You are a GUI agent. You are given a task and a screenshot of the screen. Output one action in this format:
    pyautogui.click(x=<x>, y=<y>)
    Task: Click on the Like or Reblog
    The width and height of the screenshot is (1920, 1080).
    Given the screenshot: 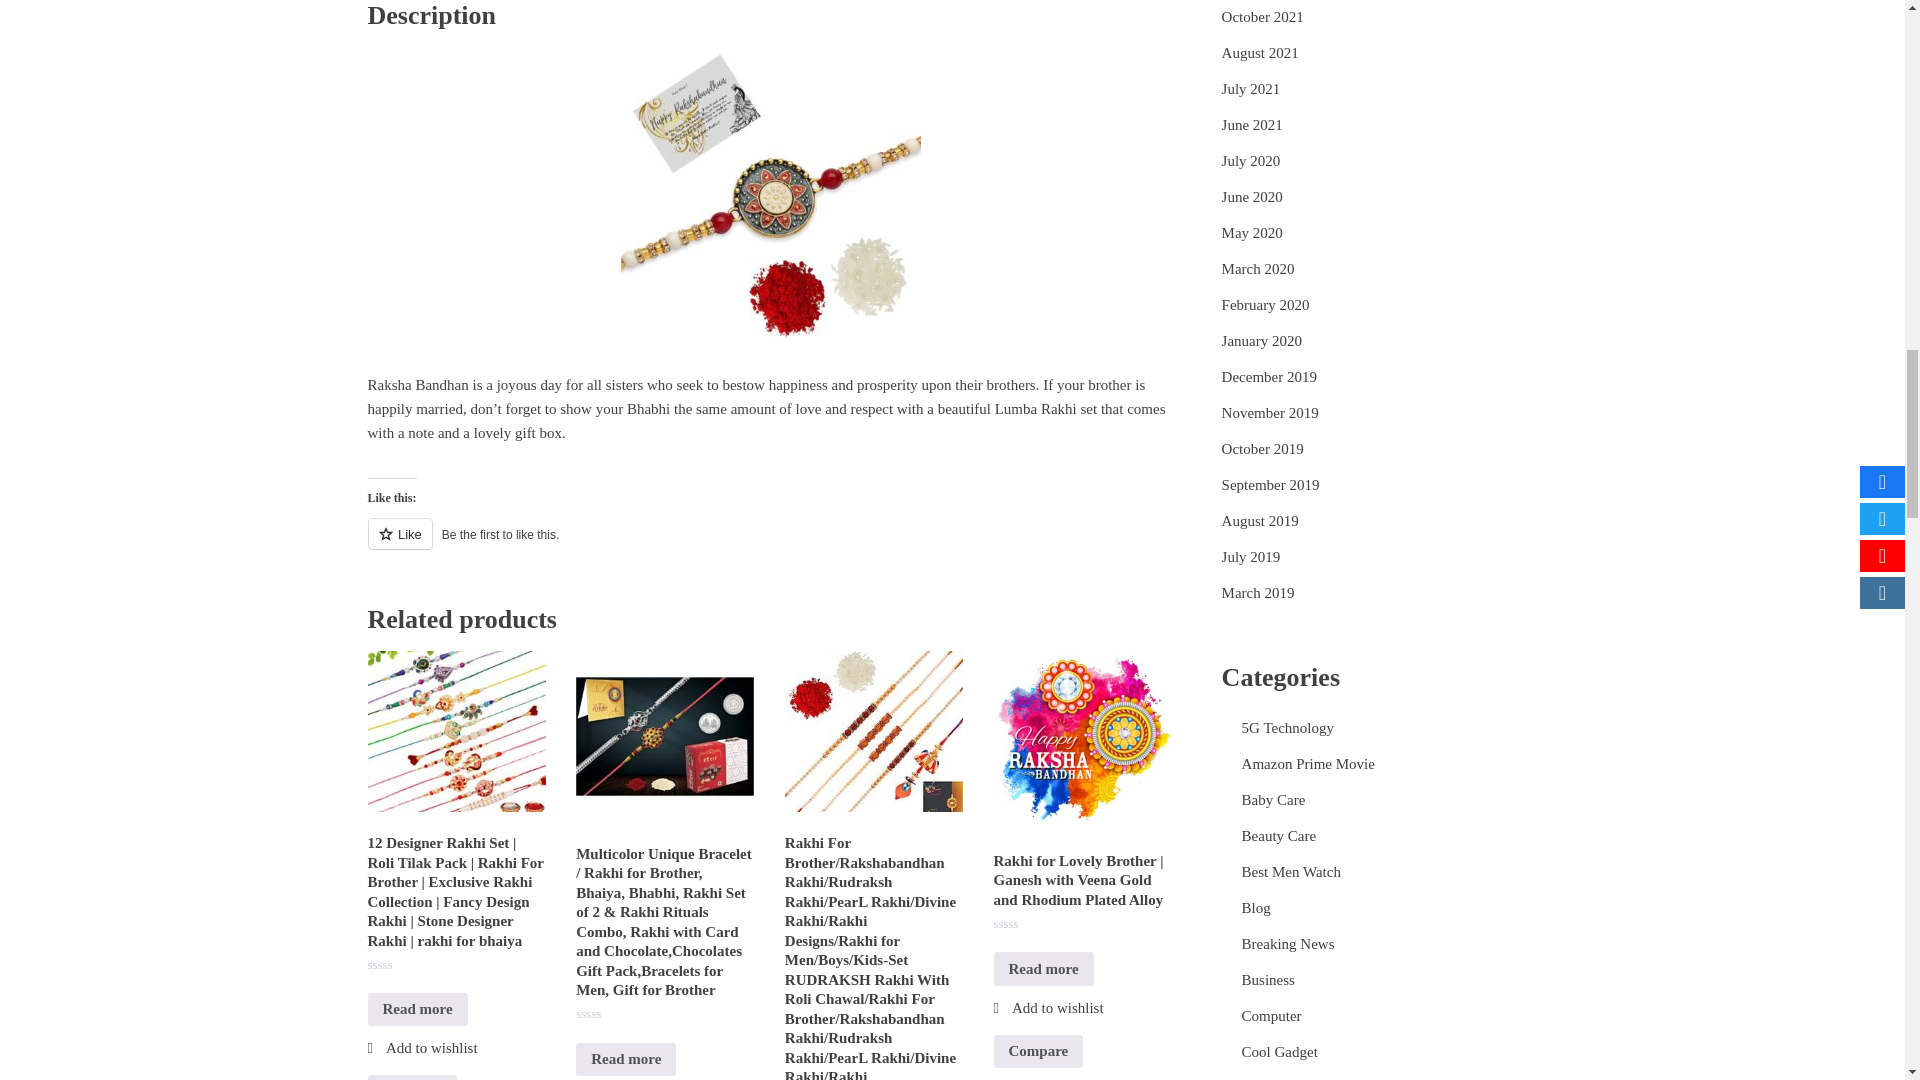 What is the action you would take?
    pyautogui.click(x=772, y=546)
    